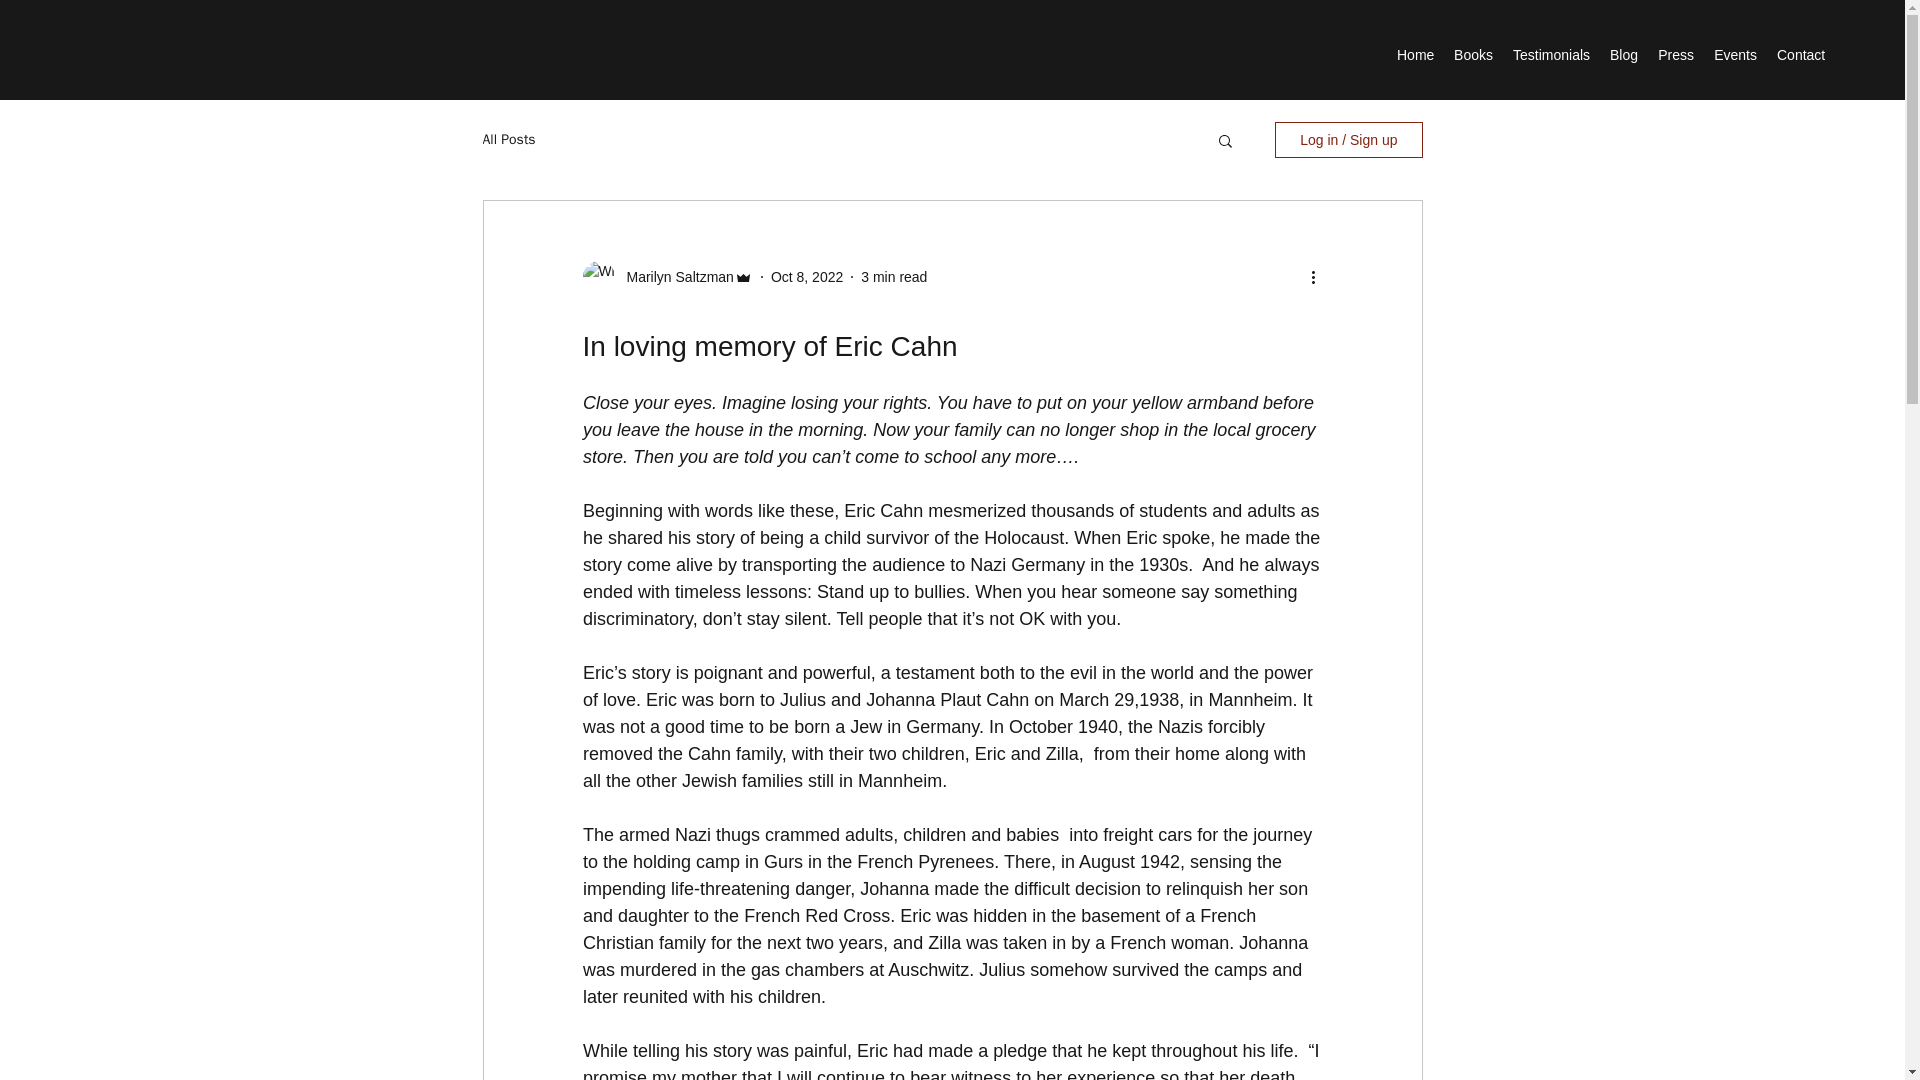 The width and height of the screenshot is (1920, 1080). Describe the element at coordinates (1551, 54) in the screenshot. I see `Testimonials` at that location.